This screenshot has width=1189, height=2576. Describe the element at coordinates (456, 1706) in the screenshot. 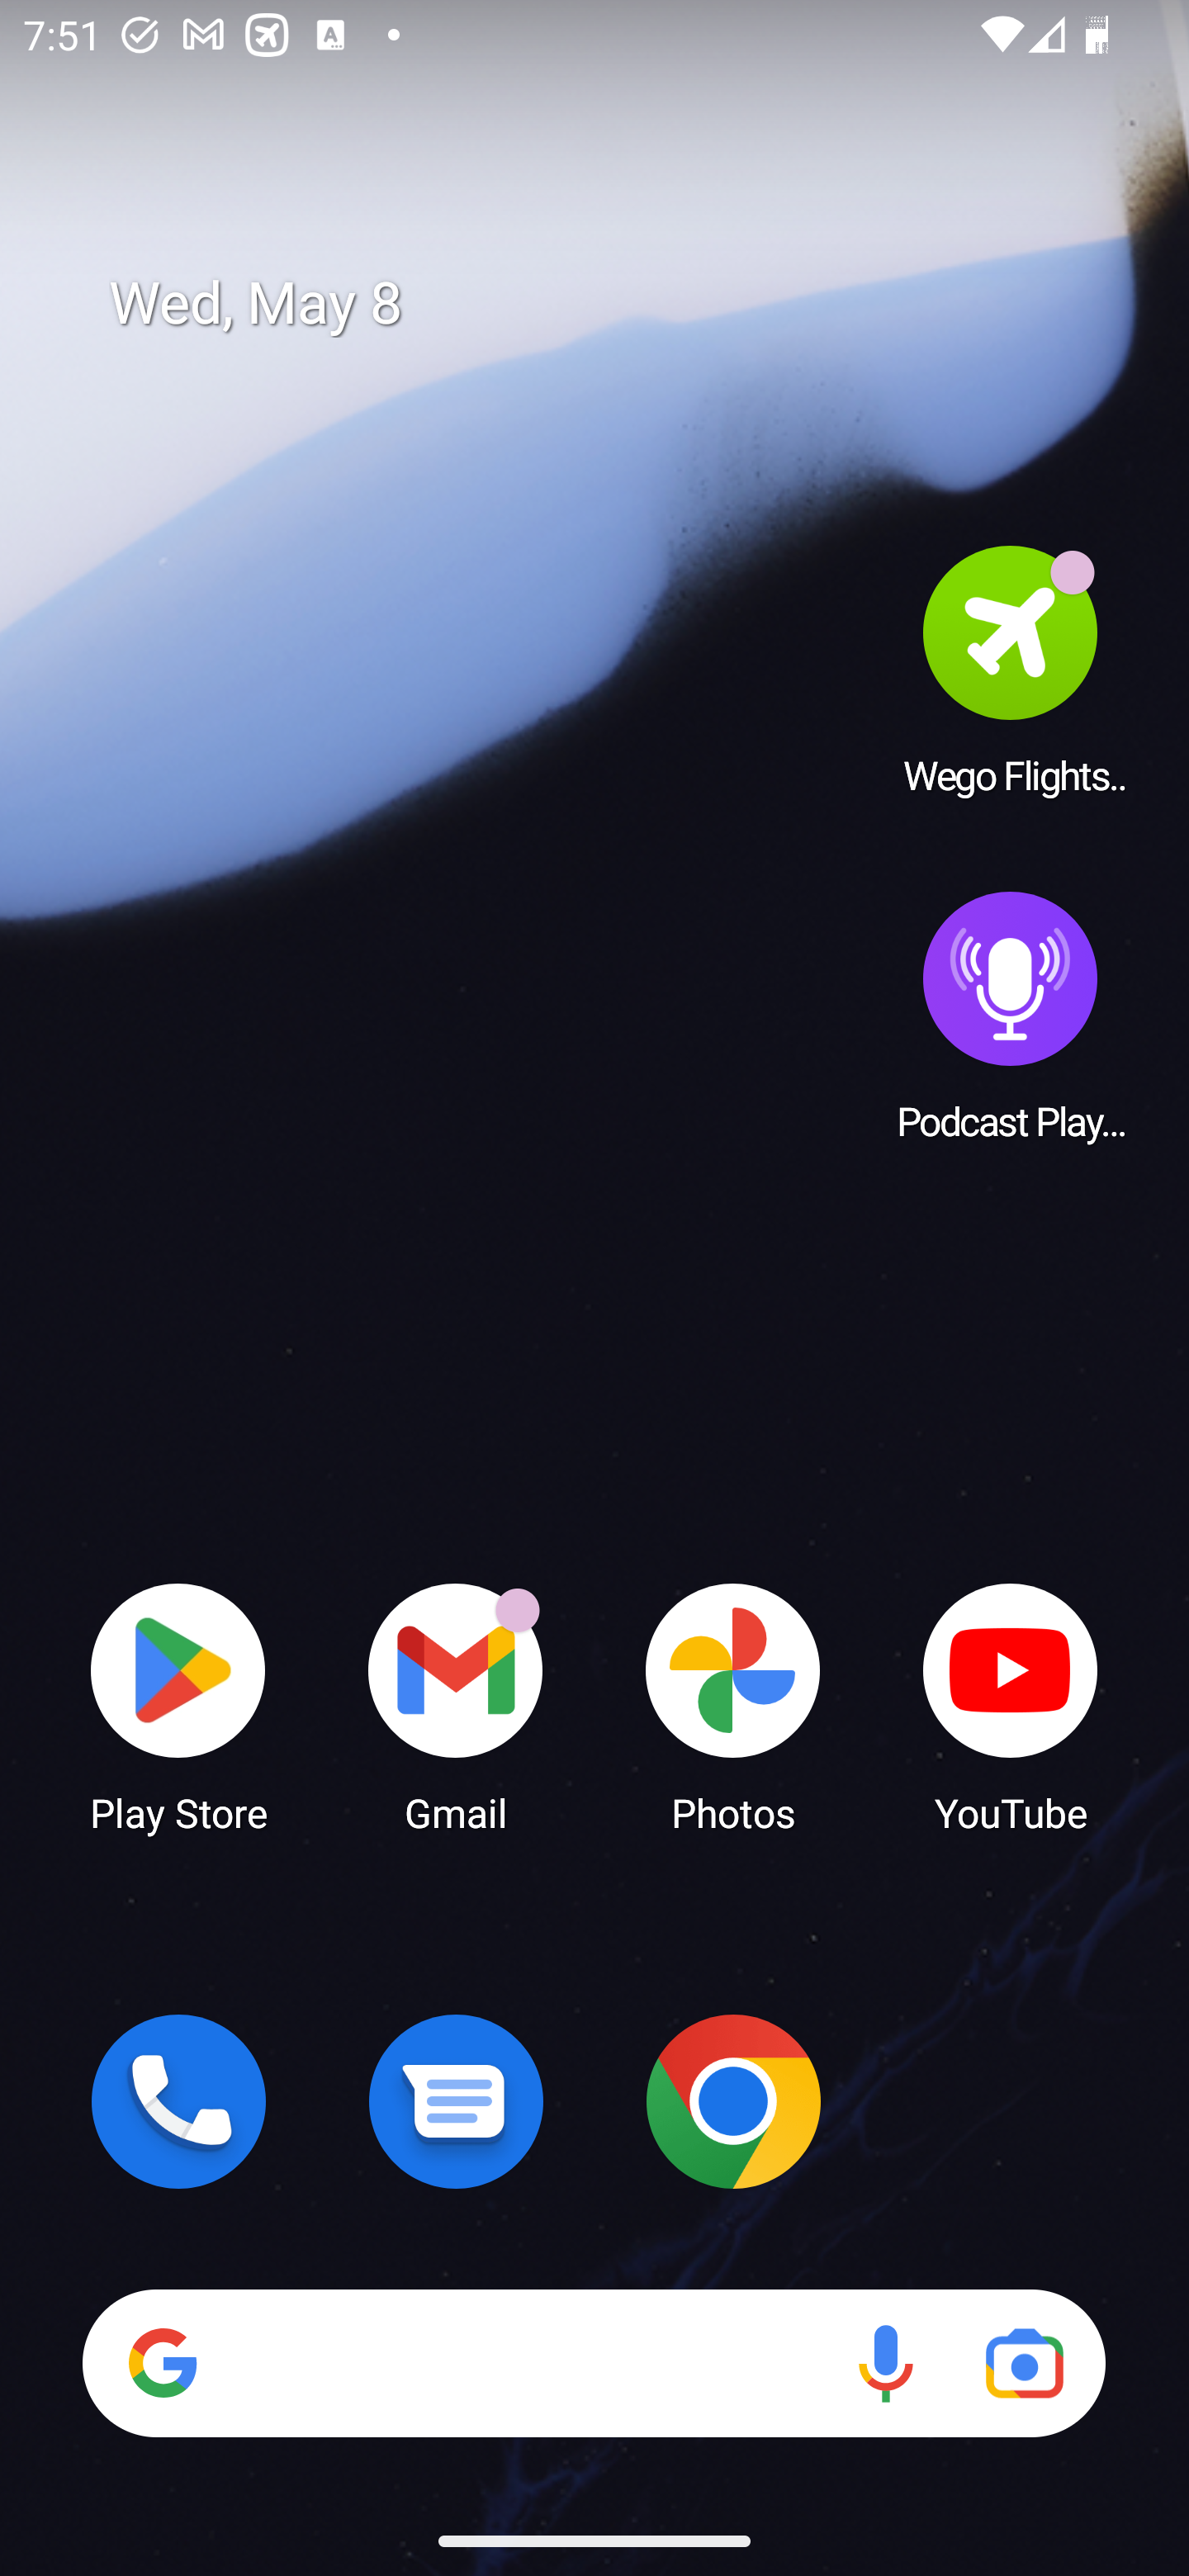

I see `Gmail Gmail has 17 notifications` at that location.